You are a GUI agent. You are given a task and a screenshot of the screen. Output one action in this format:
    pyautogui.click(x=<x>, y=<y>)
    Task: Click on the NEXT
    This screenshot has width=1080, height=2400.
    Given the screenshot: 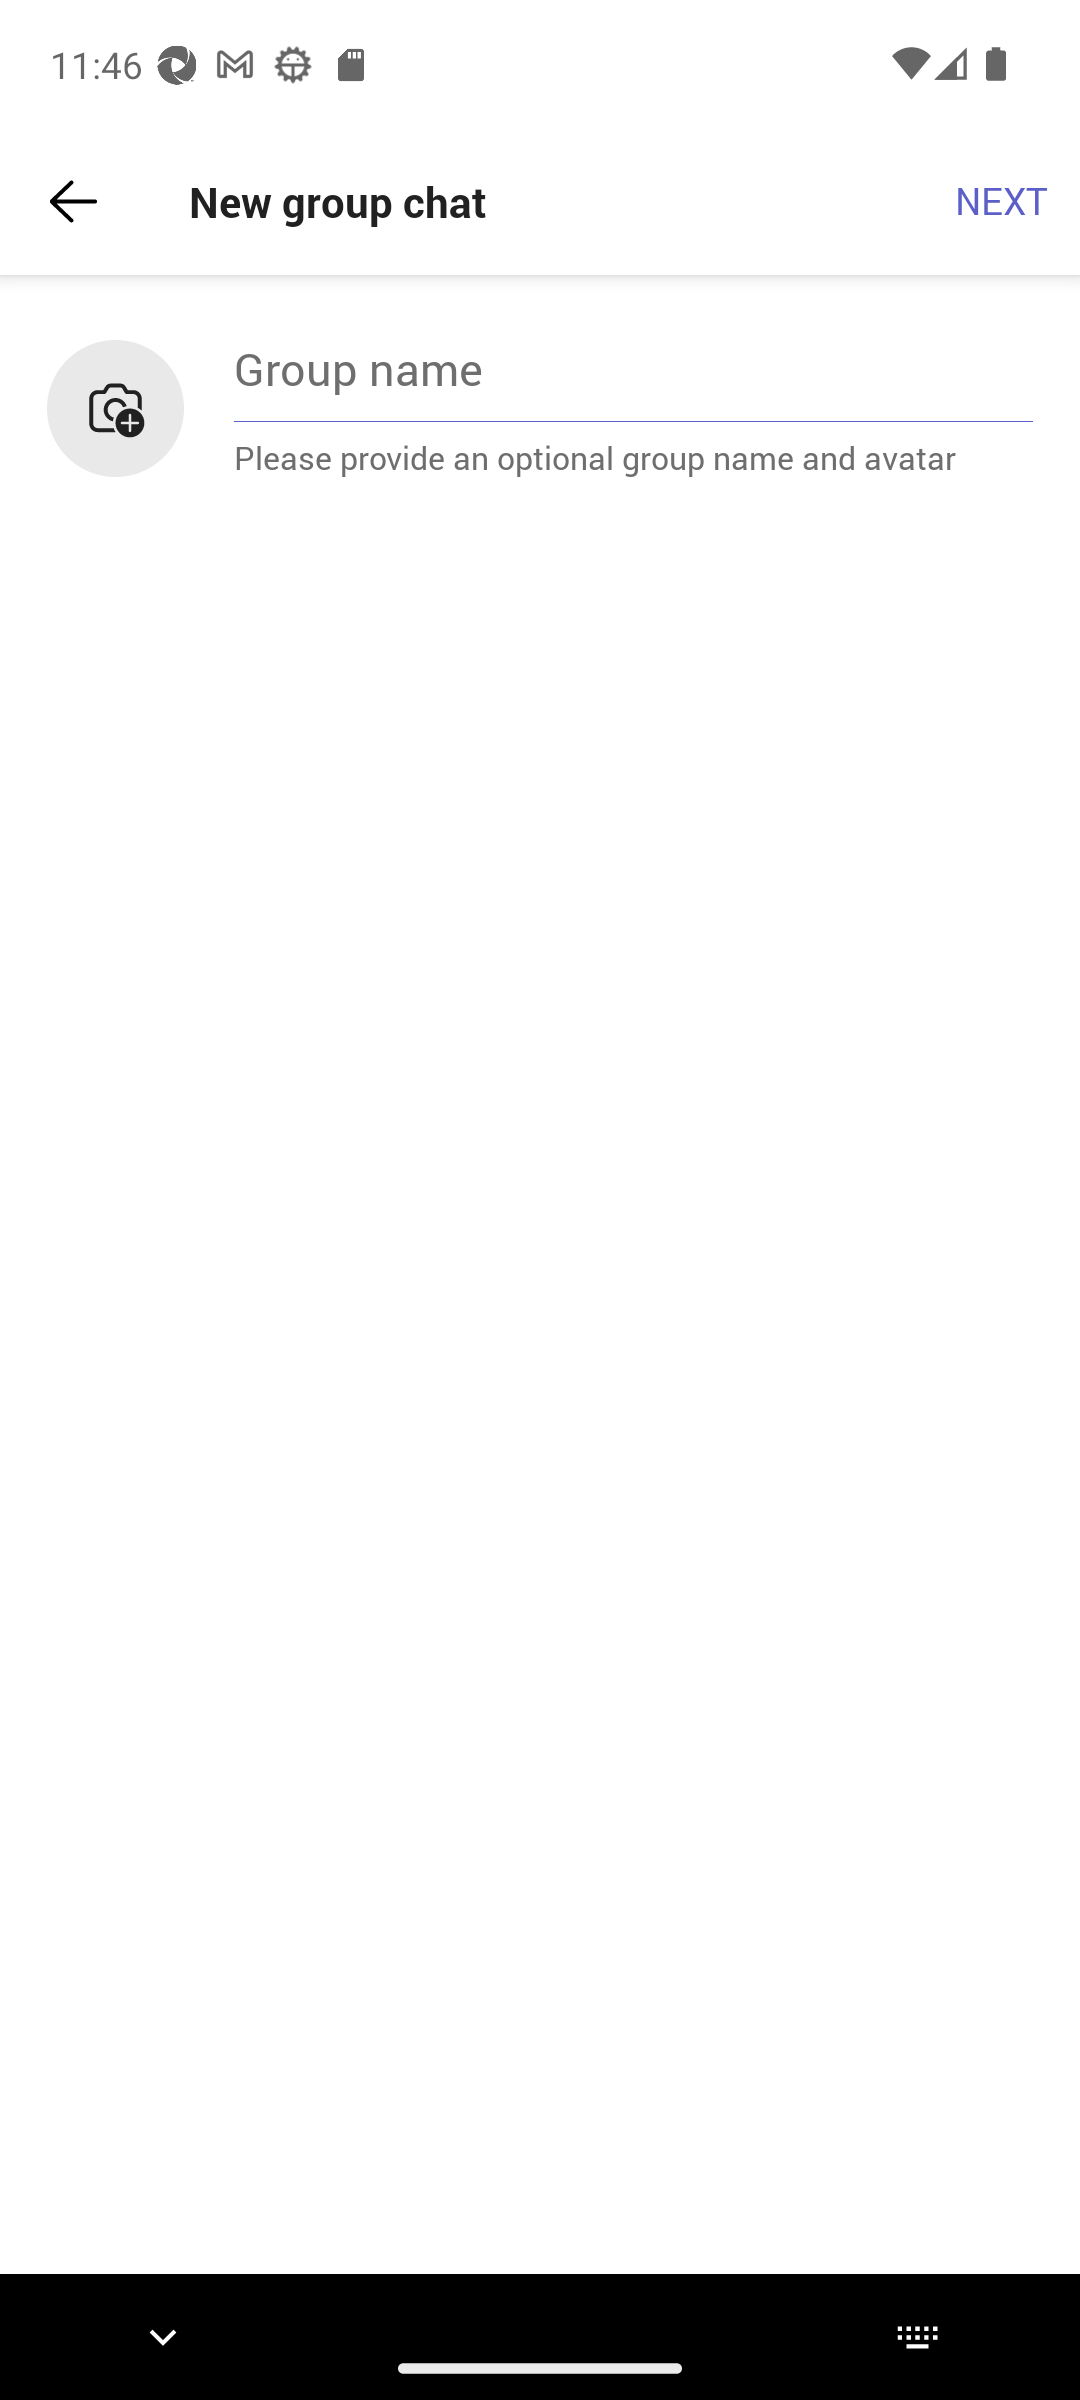 What is the action you would take?
    pyautogui.click(x=1002, y=202)
    